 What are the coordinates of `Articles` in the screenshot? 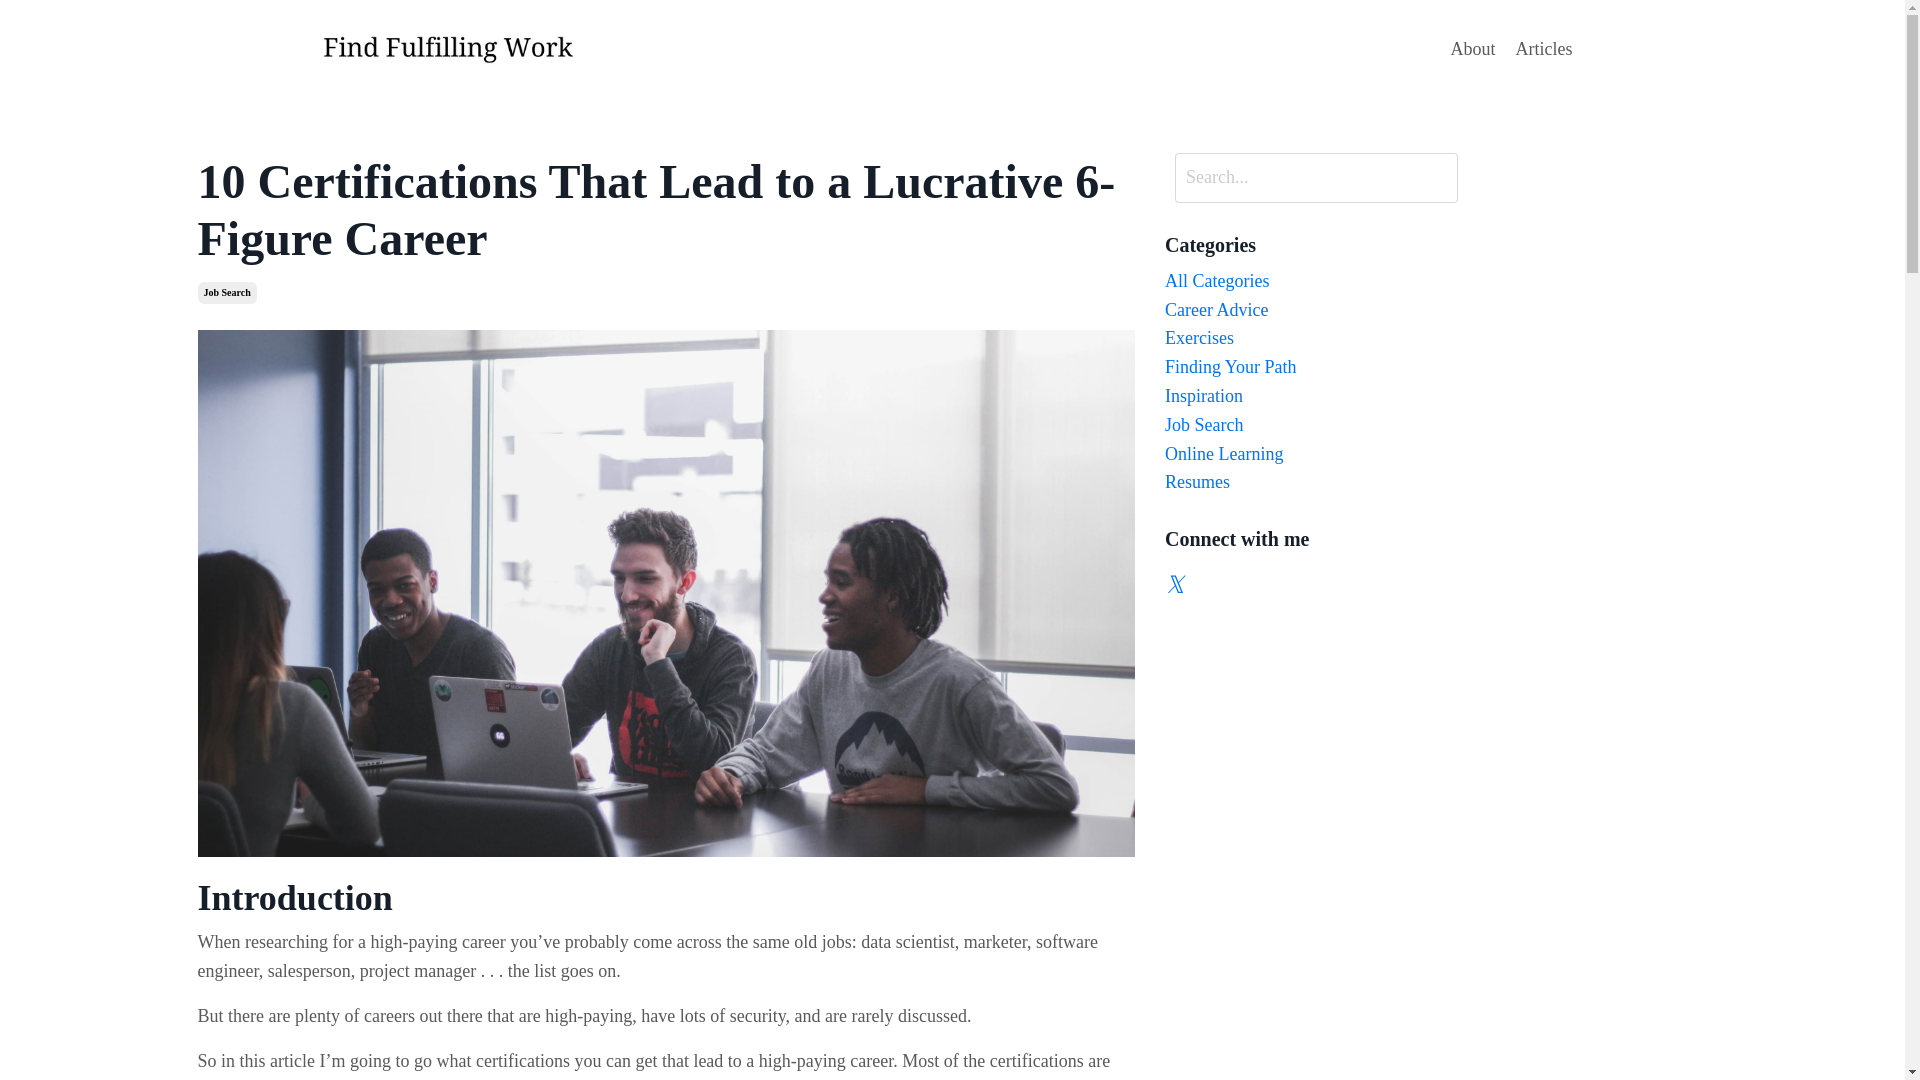 It's located at (1544, 48).